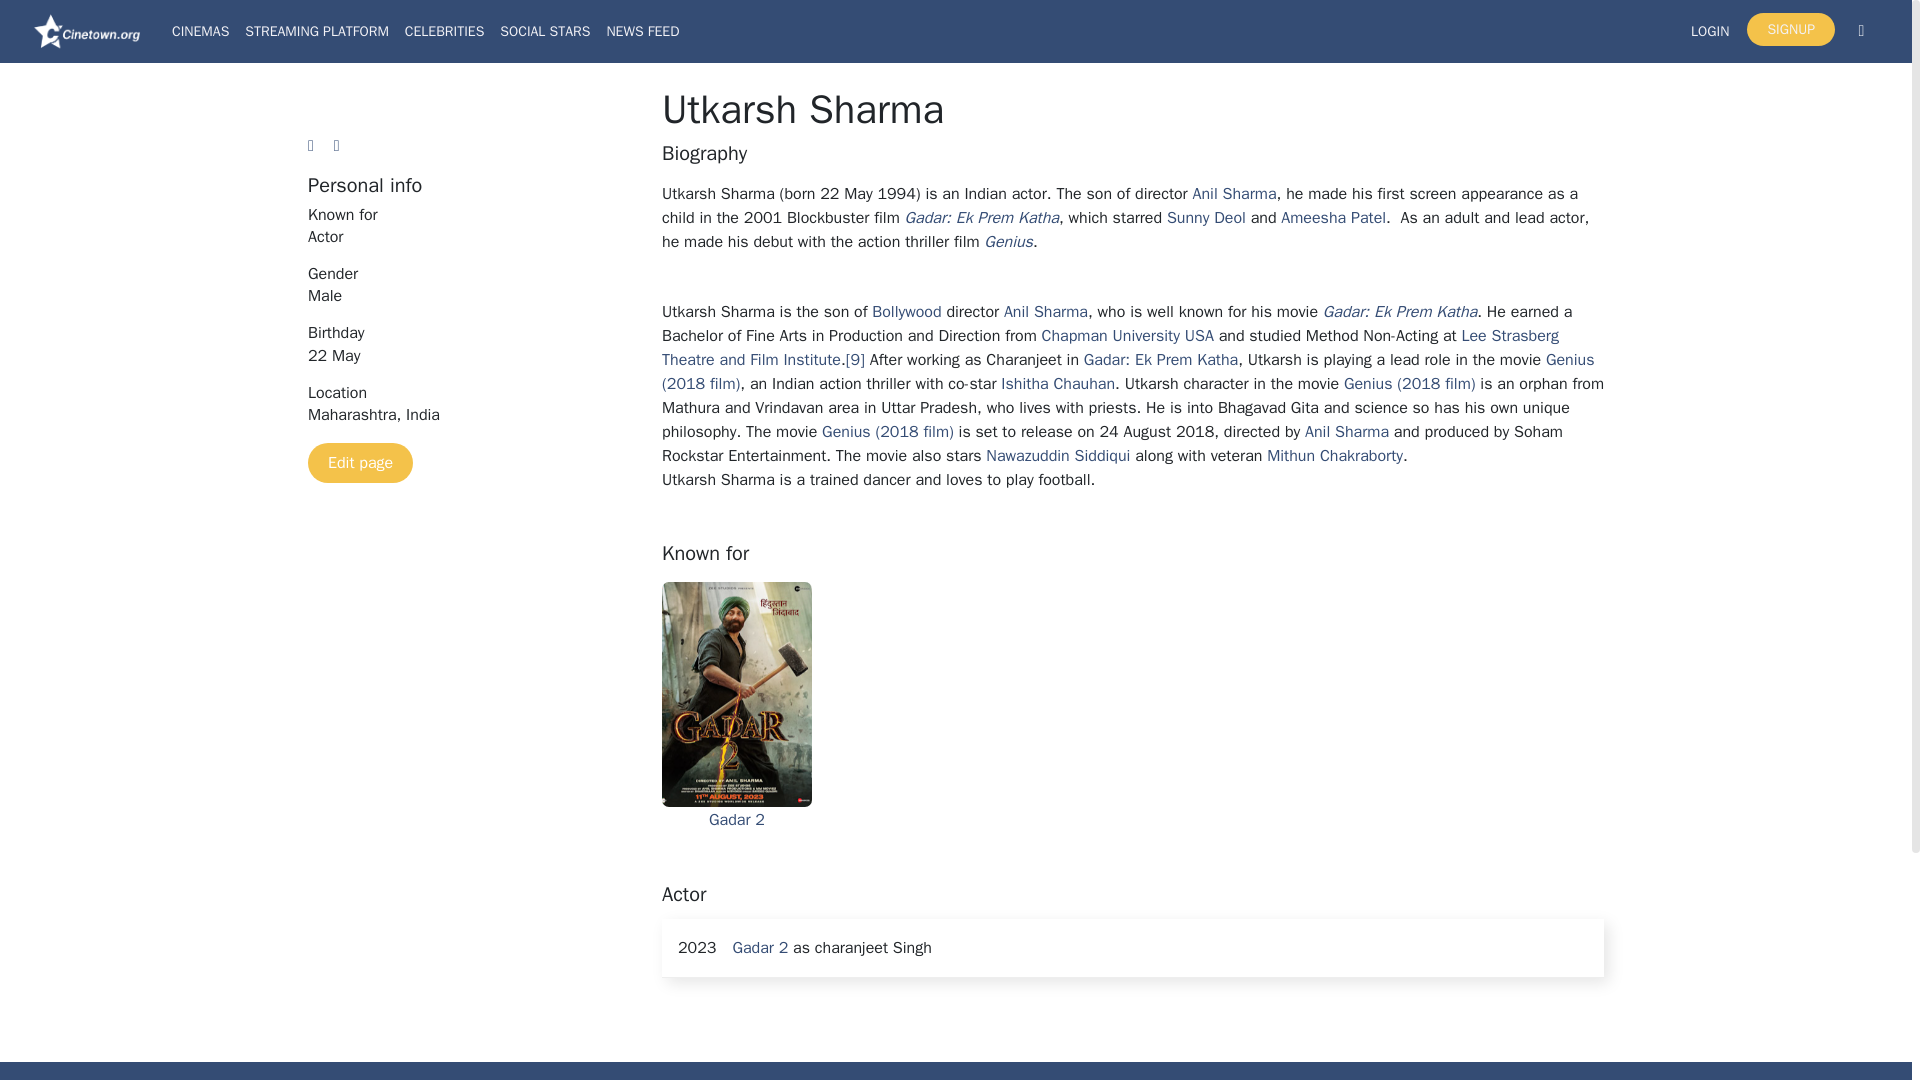 This screenshot has width=1920, height=1080. Describe the element at coordinates (1161, 360) in the screenshot. I see `Gadar: Ek Prem Katha` at that location.